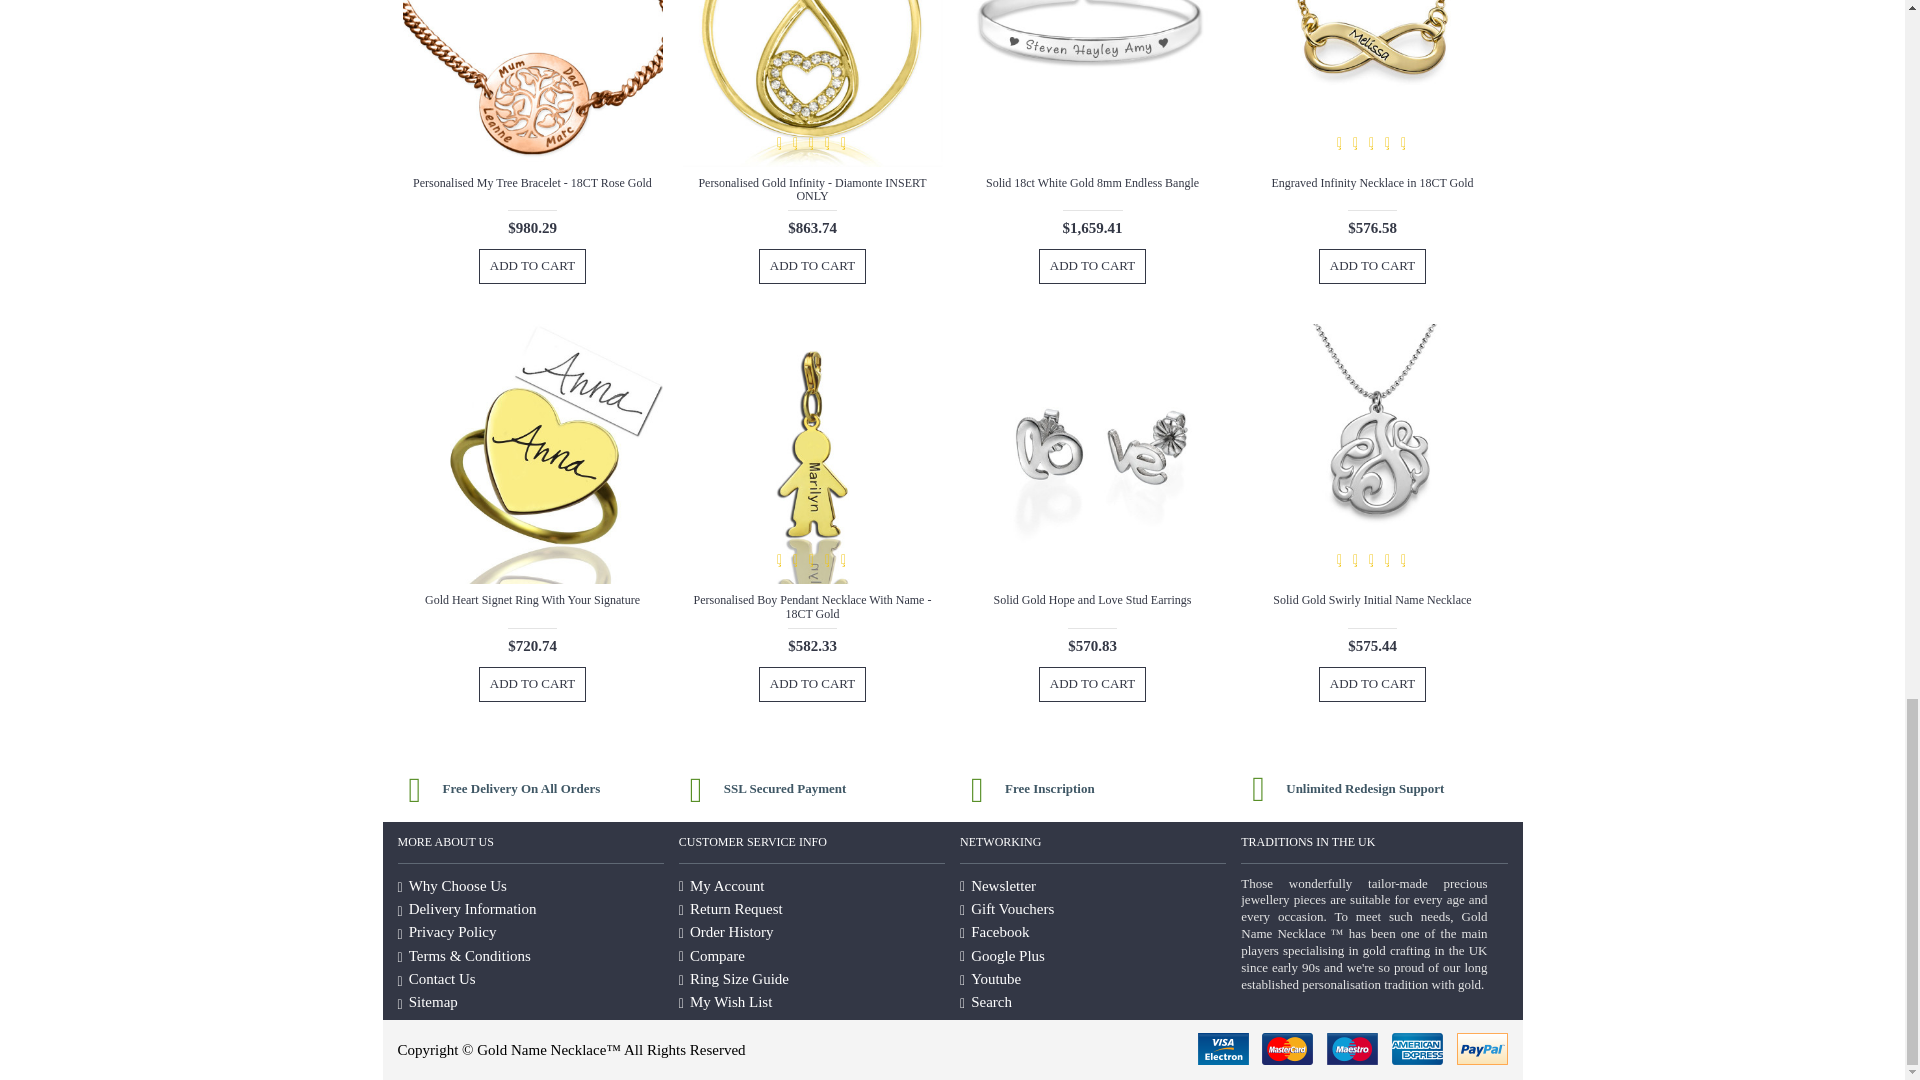 This screenshot has height=1080, width=1920. I want to click on Solid Gold Swirly Initial Name Necklace, so click(1372, 454).